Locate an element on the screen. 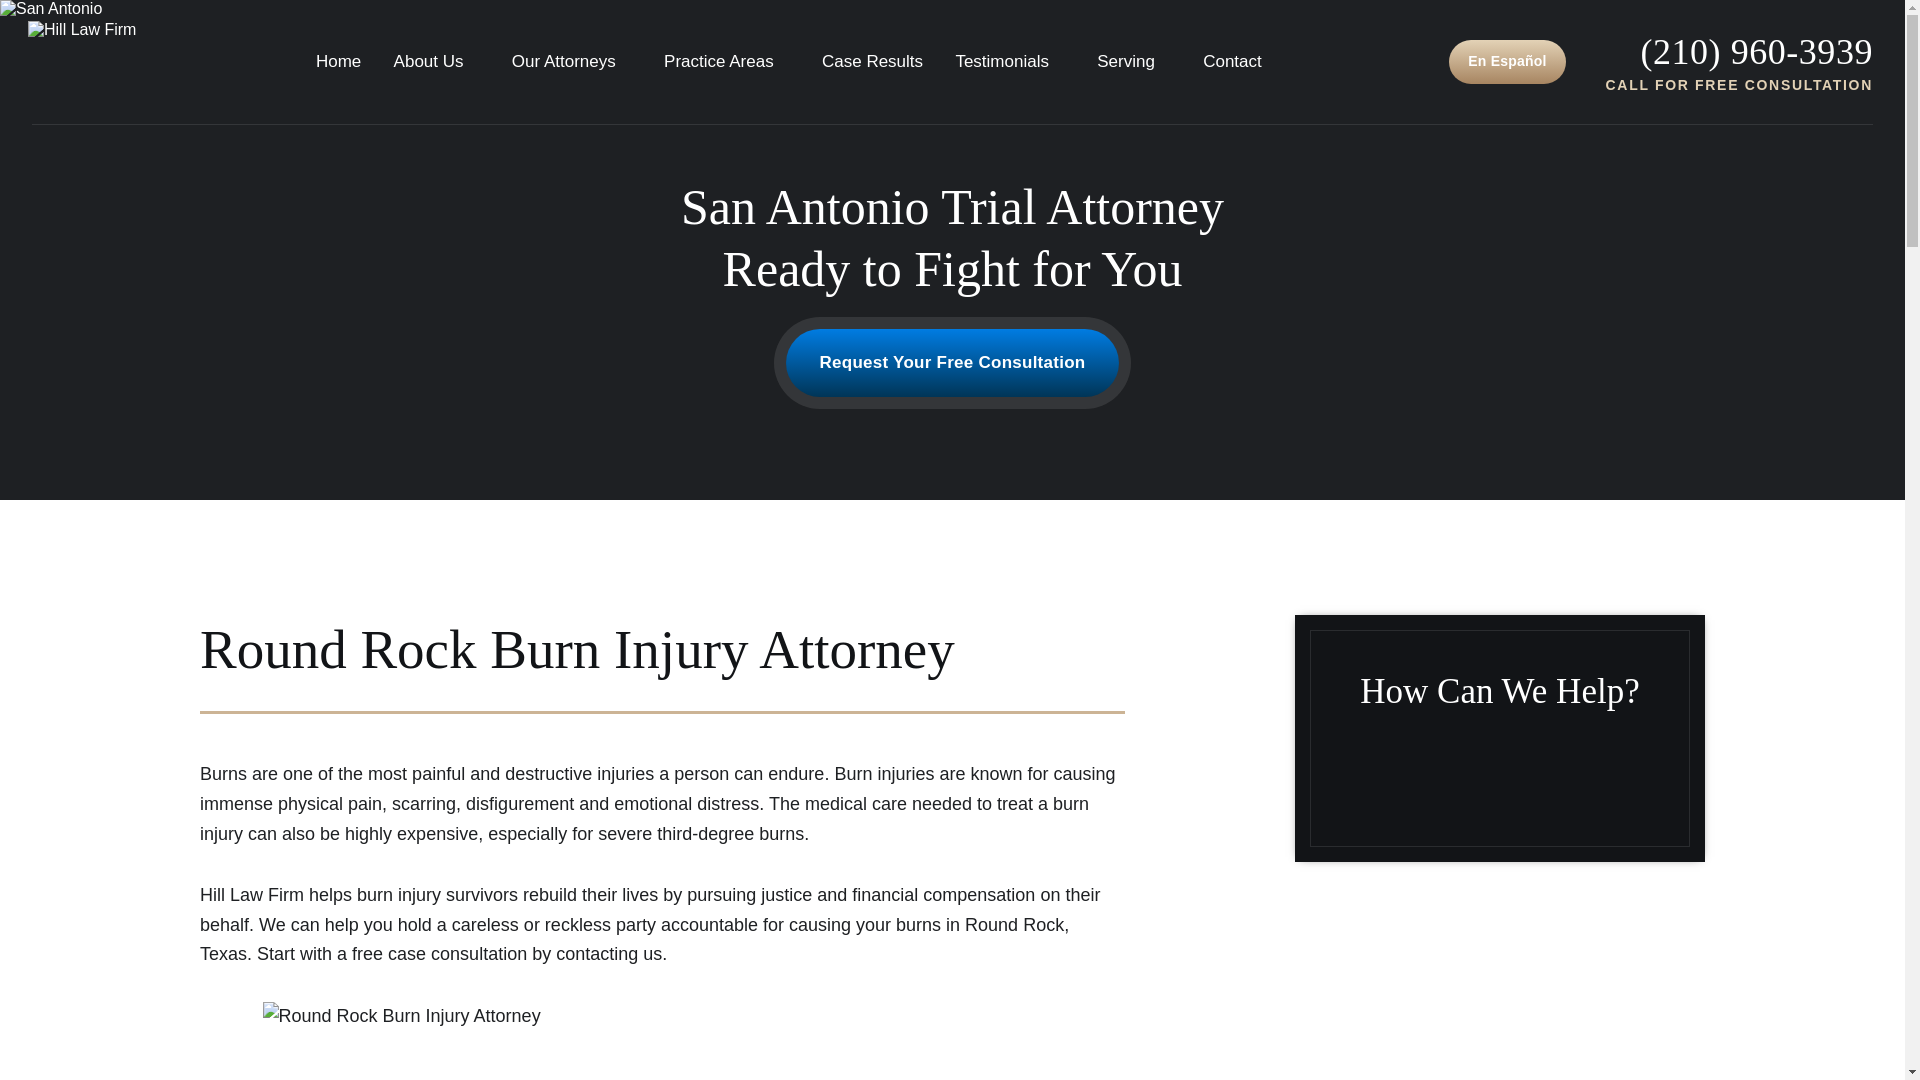 This screenshot has width=1920, height=1080. About Us is located at coordinates (436, 61).